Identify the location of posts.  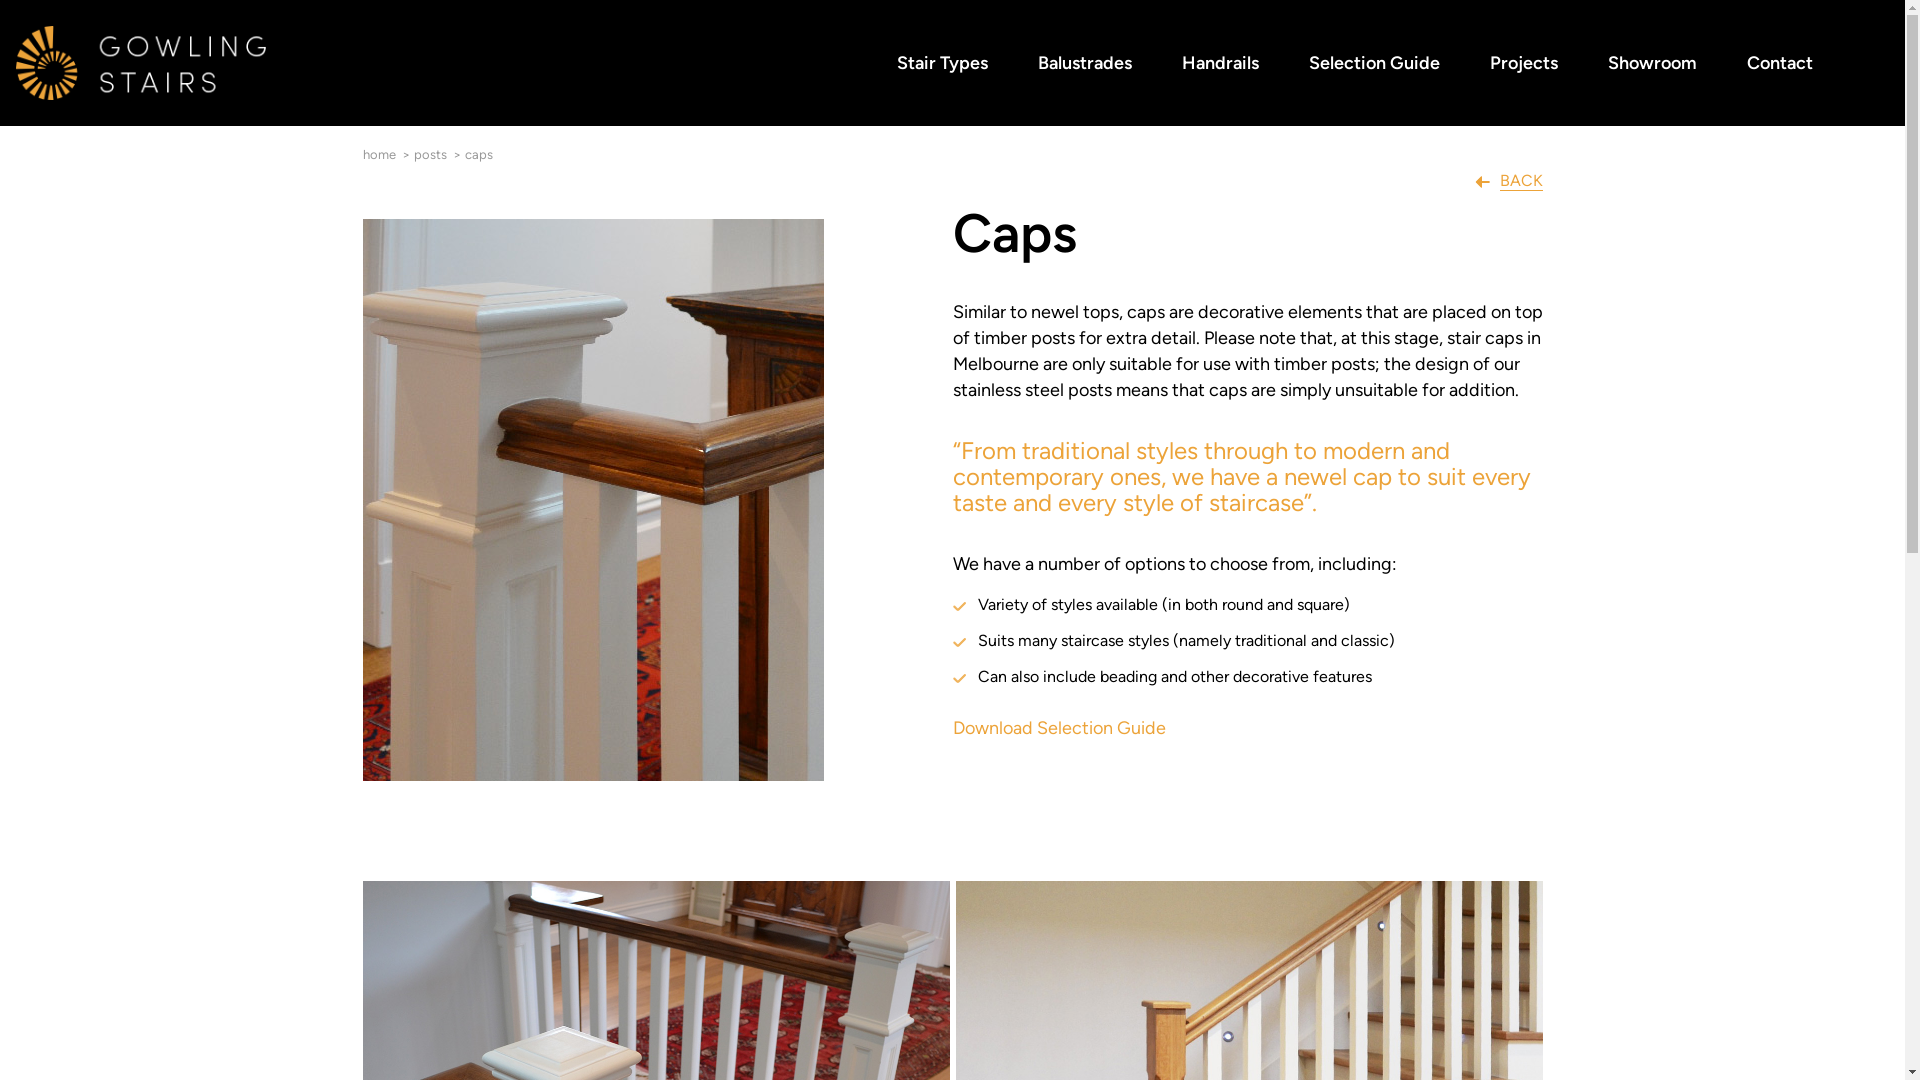
(430, 154).